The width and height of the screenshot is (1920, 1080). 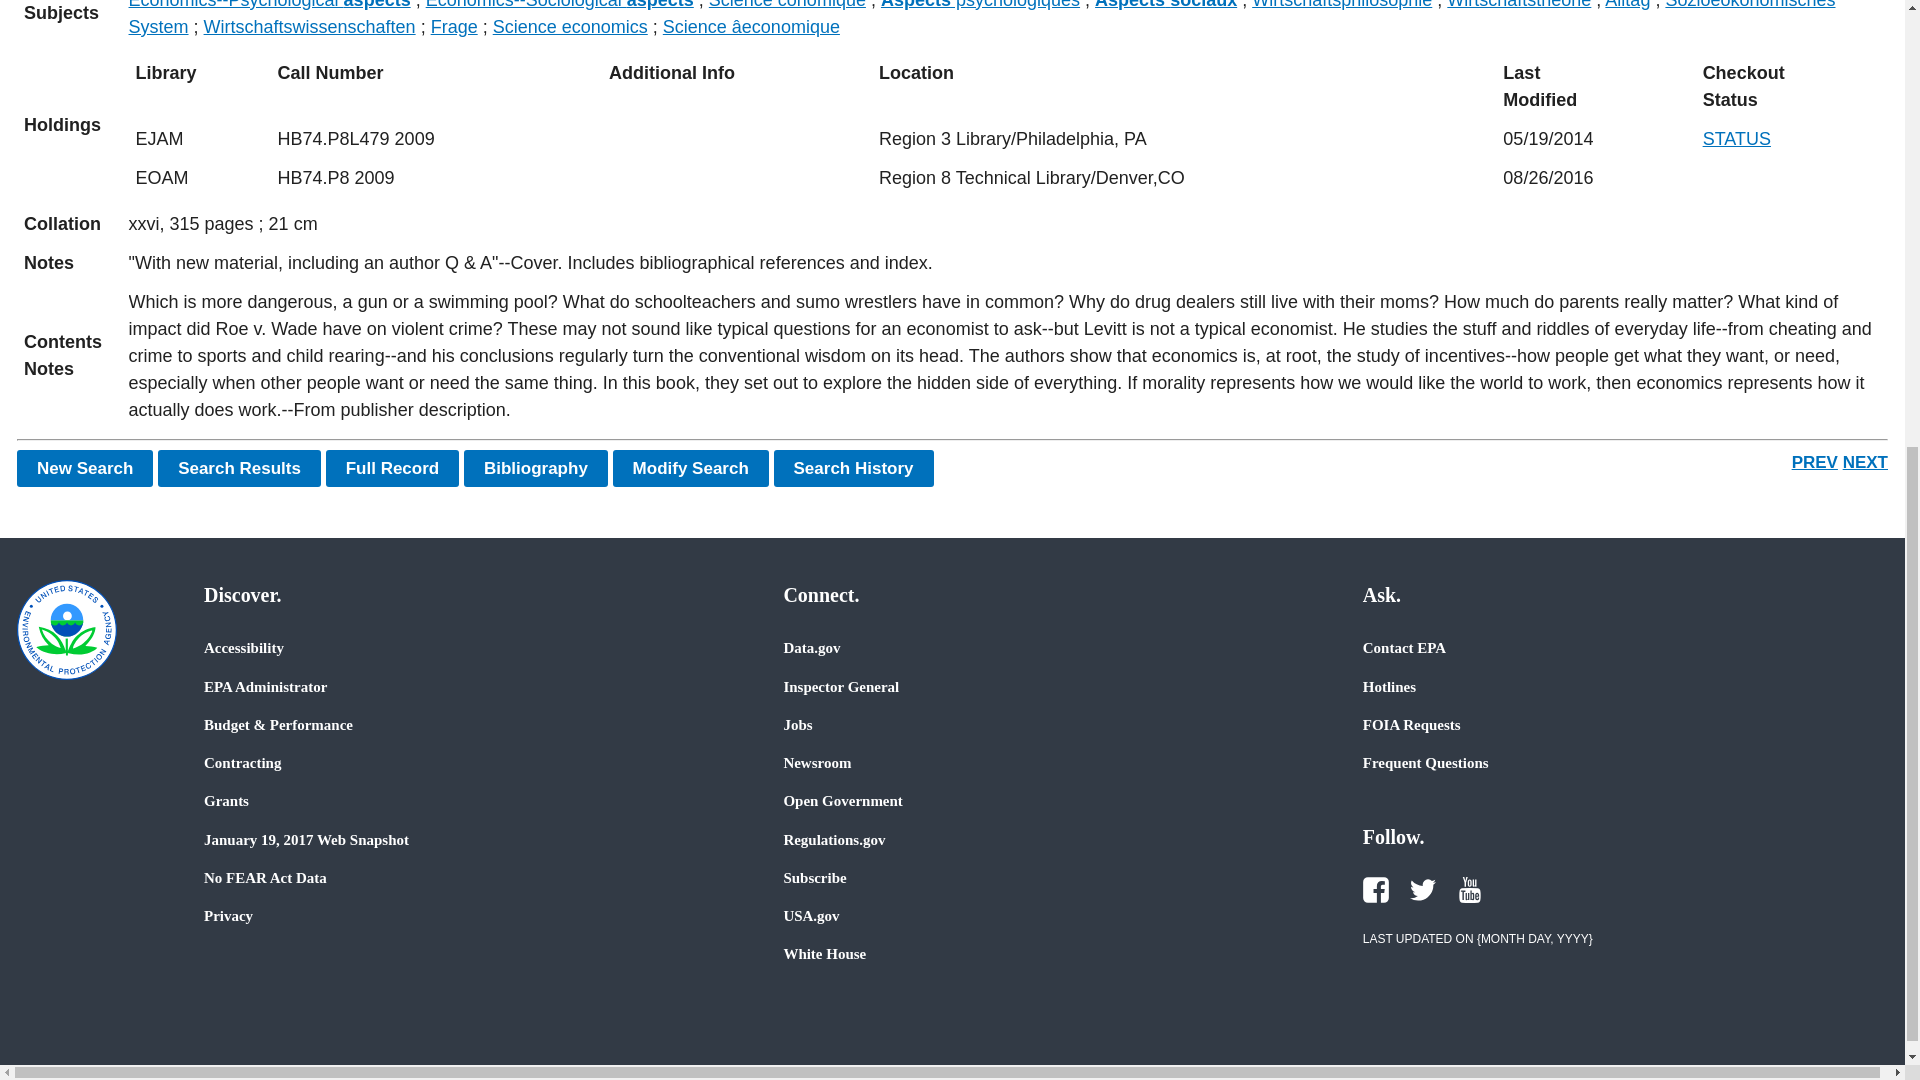 I want to click on New Search, so click(x=85, y=468).